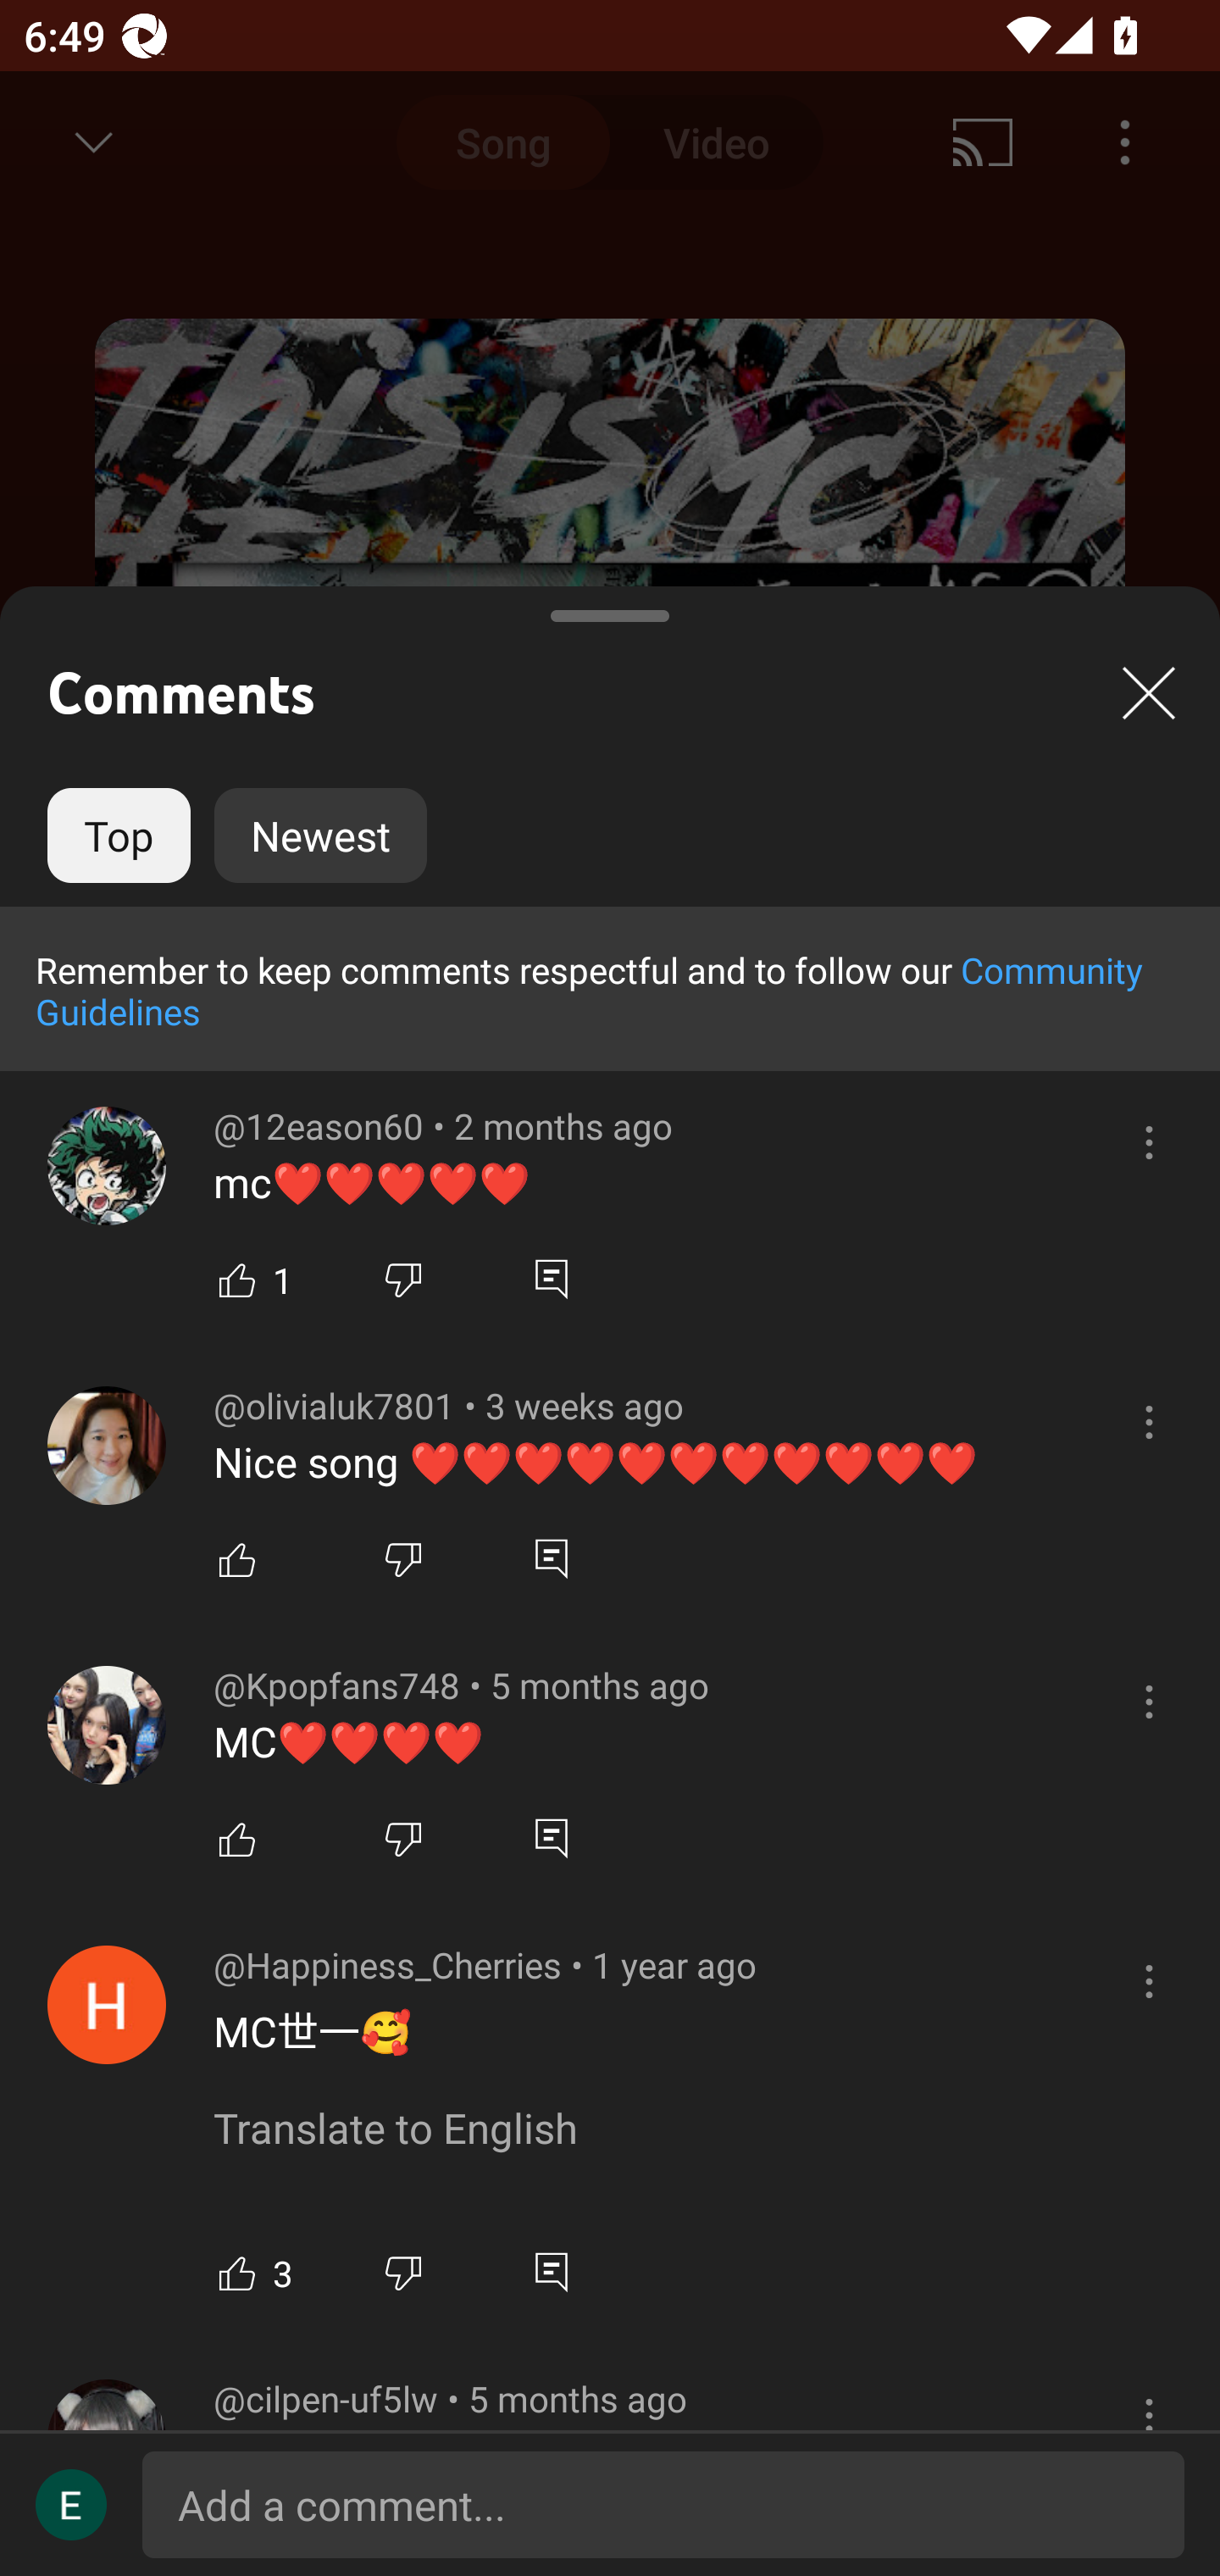  Describe the element at coordinates (237, 1559) in the screenshot. I see `Like this comment along with 0 other people` at that location.